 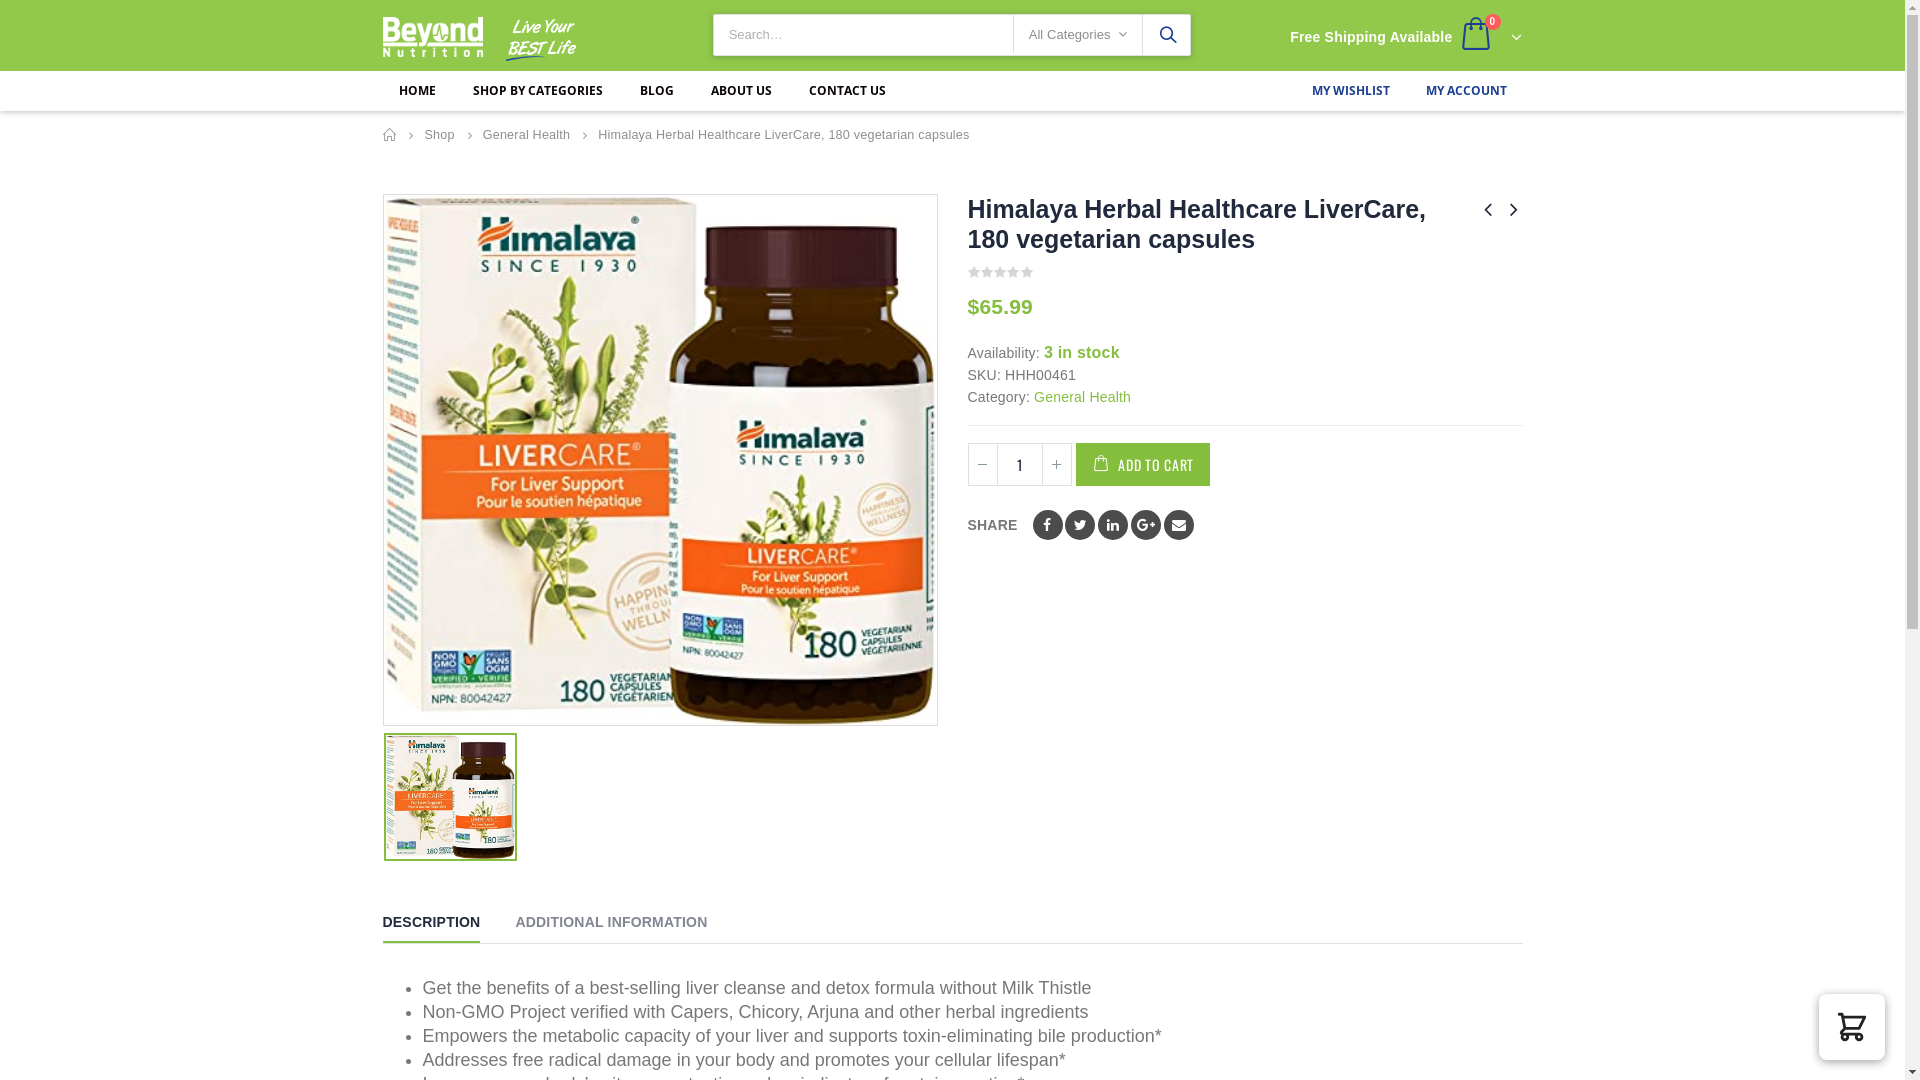 What do you see at coordinates (1080, 525) in the screenshot?
I see `Twitter` at bounding box center [1080, 525].